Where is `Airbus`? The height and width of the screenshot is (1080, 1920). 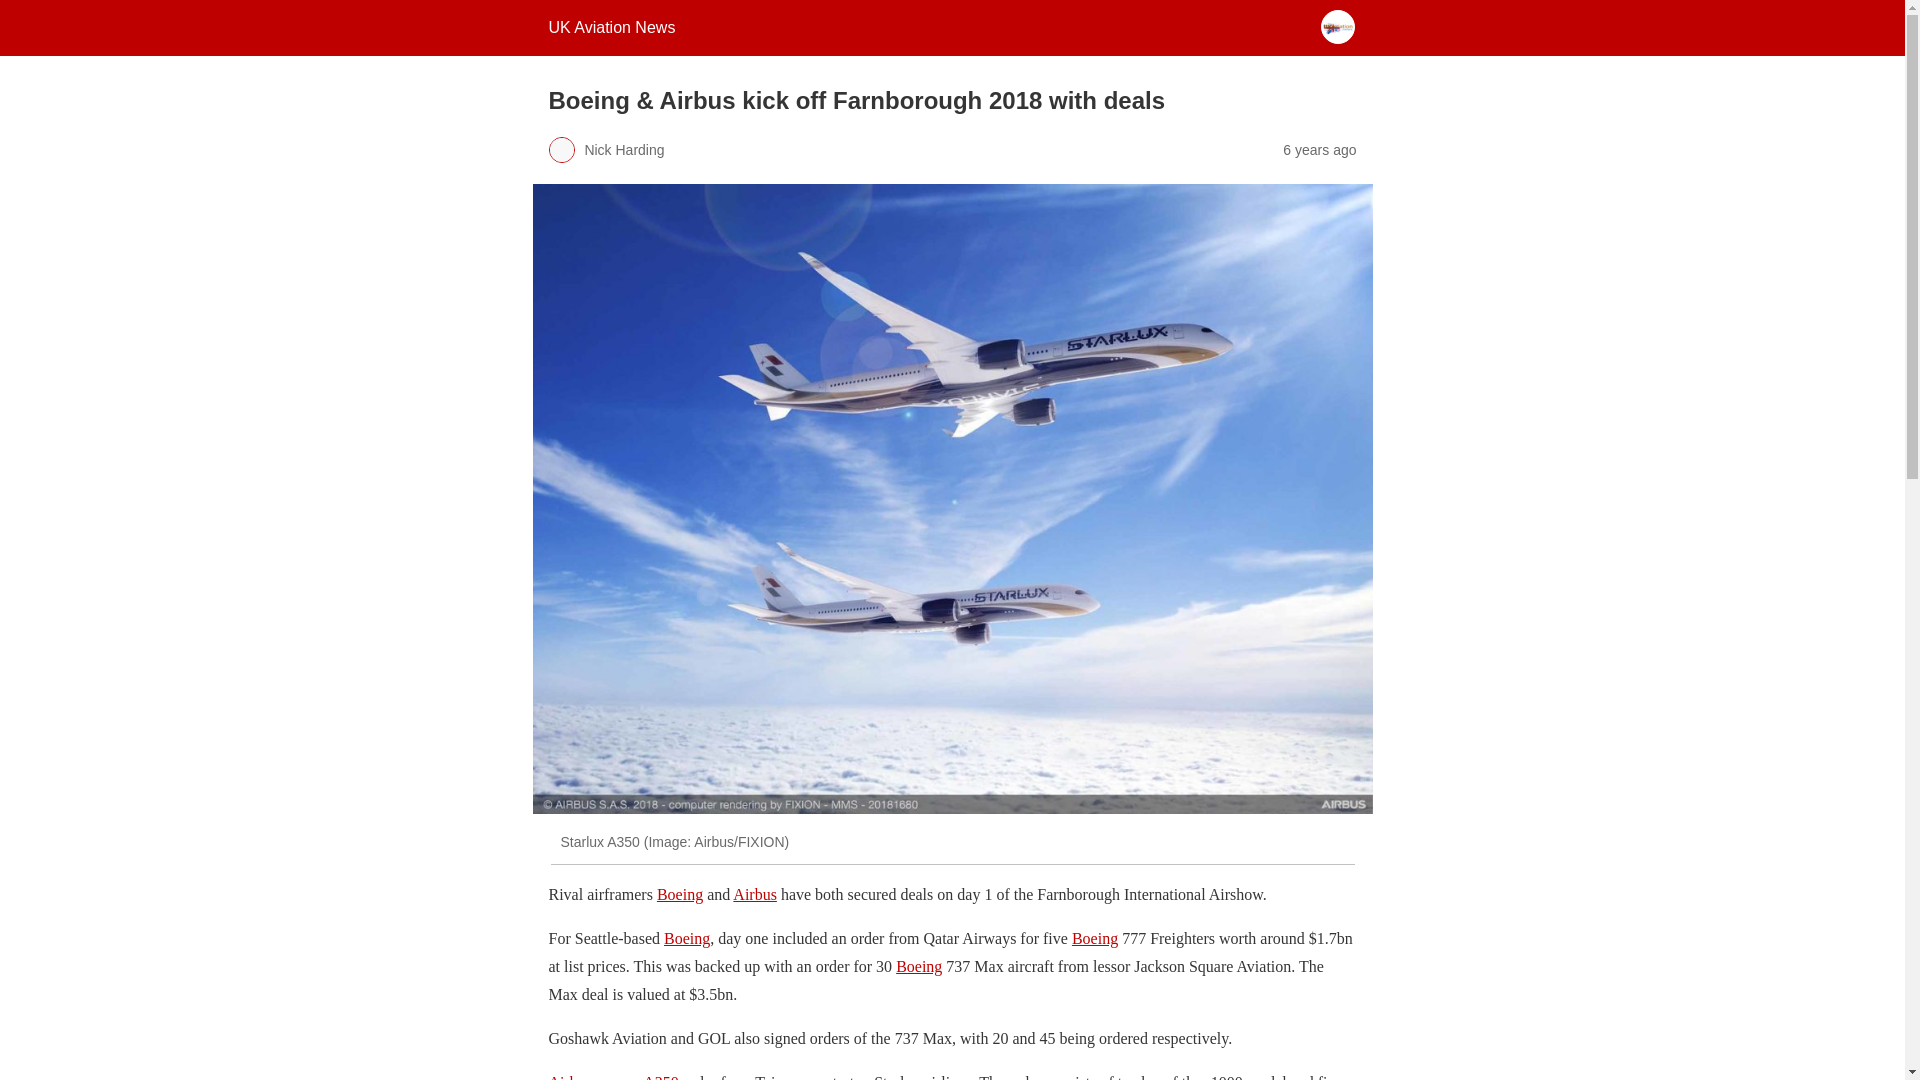
Airbus is located at coordinates (755, 894).